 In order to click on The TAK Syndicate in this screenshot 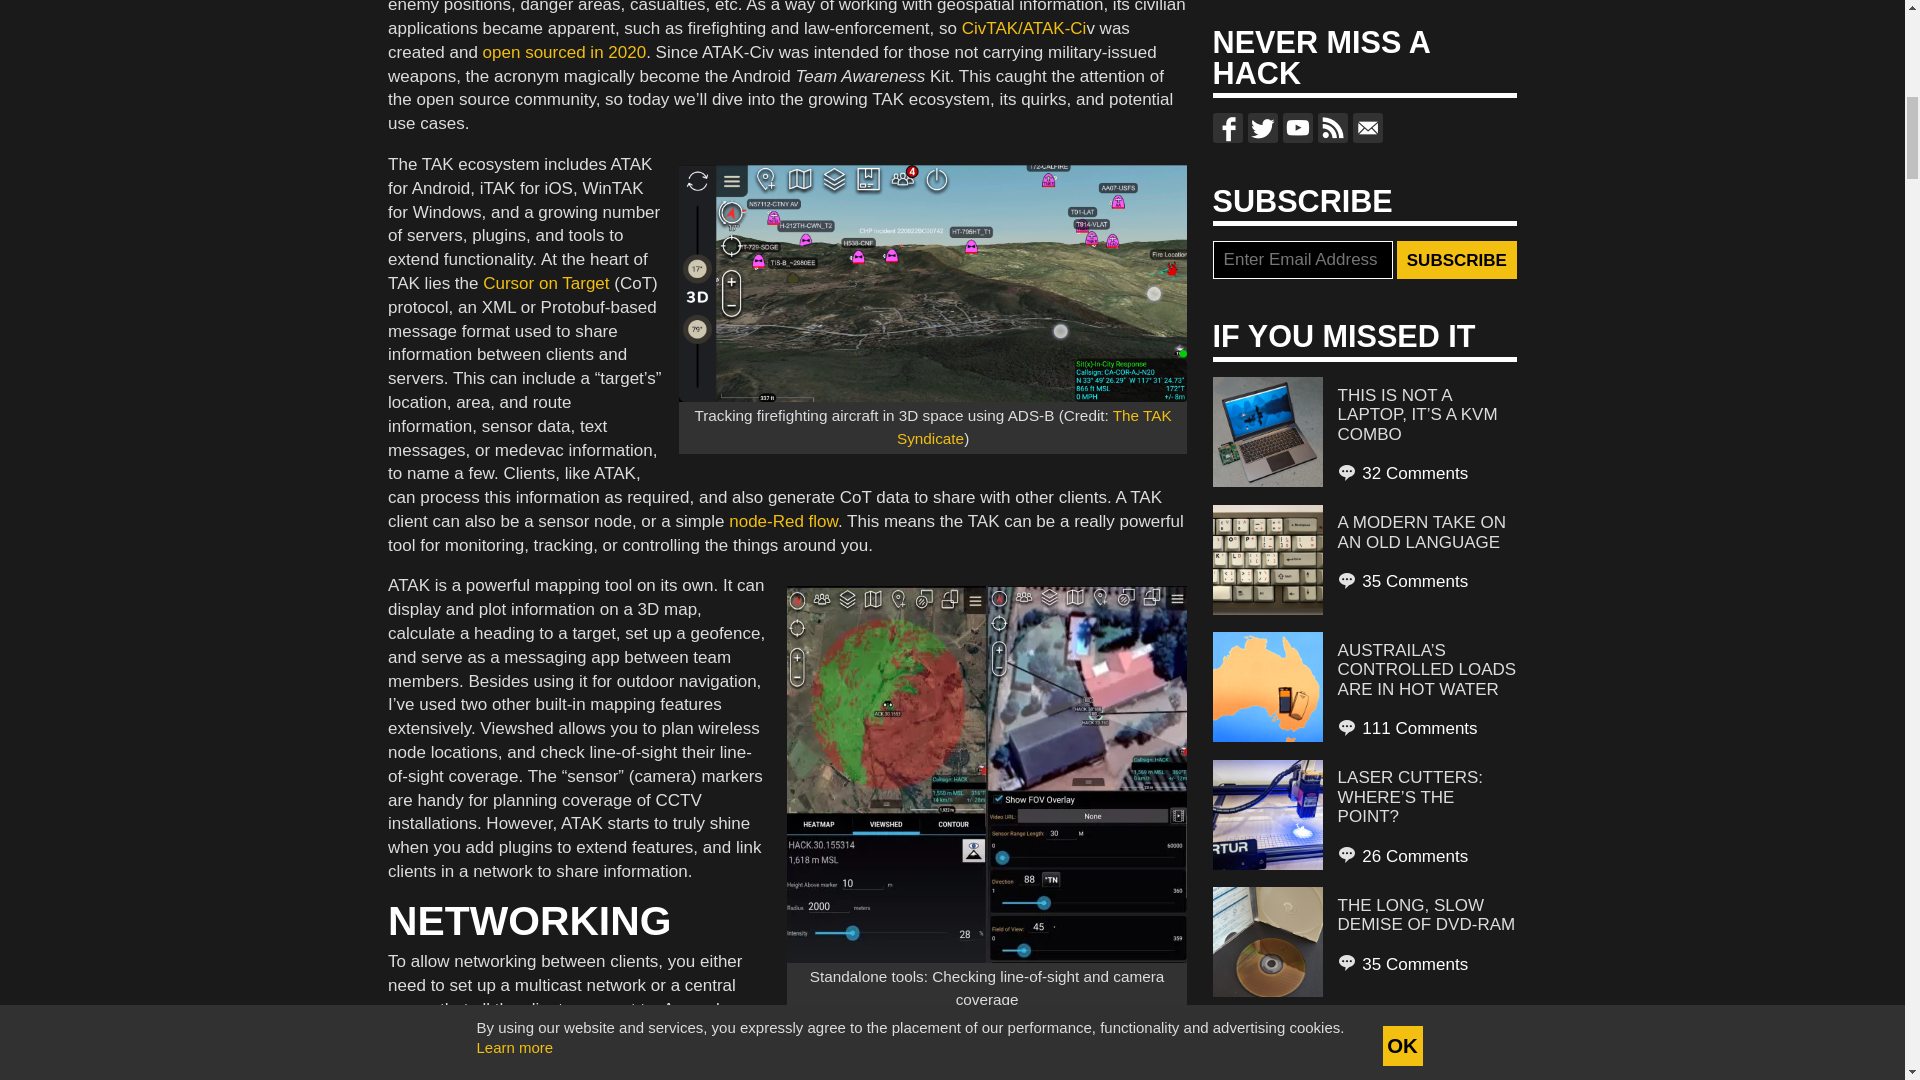, I will do `click(1034, 427)`.